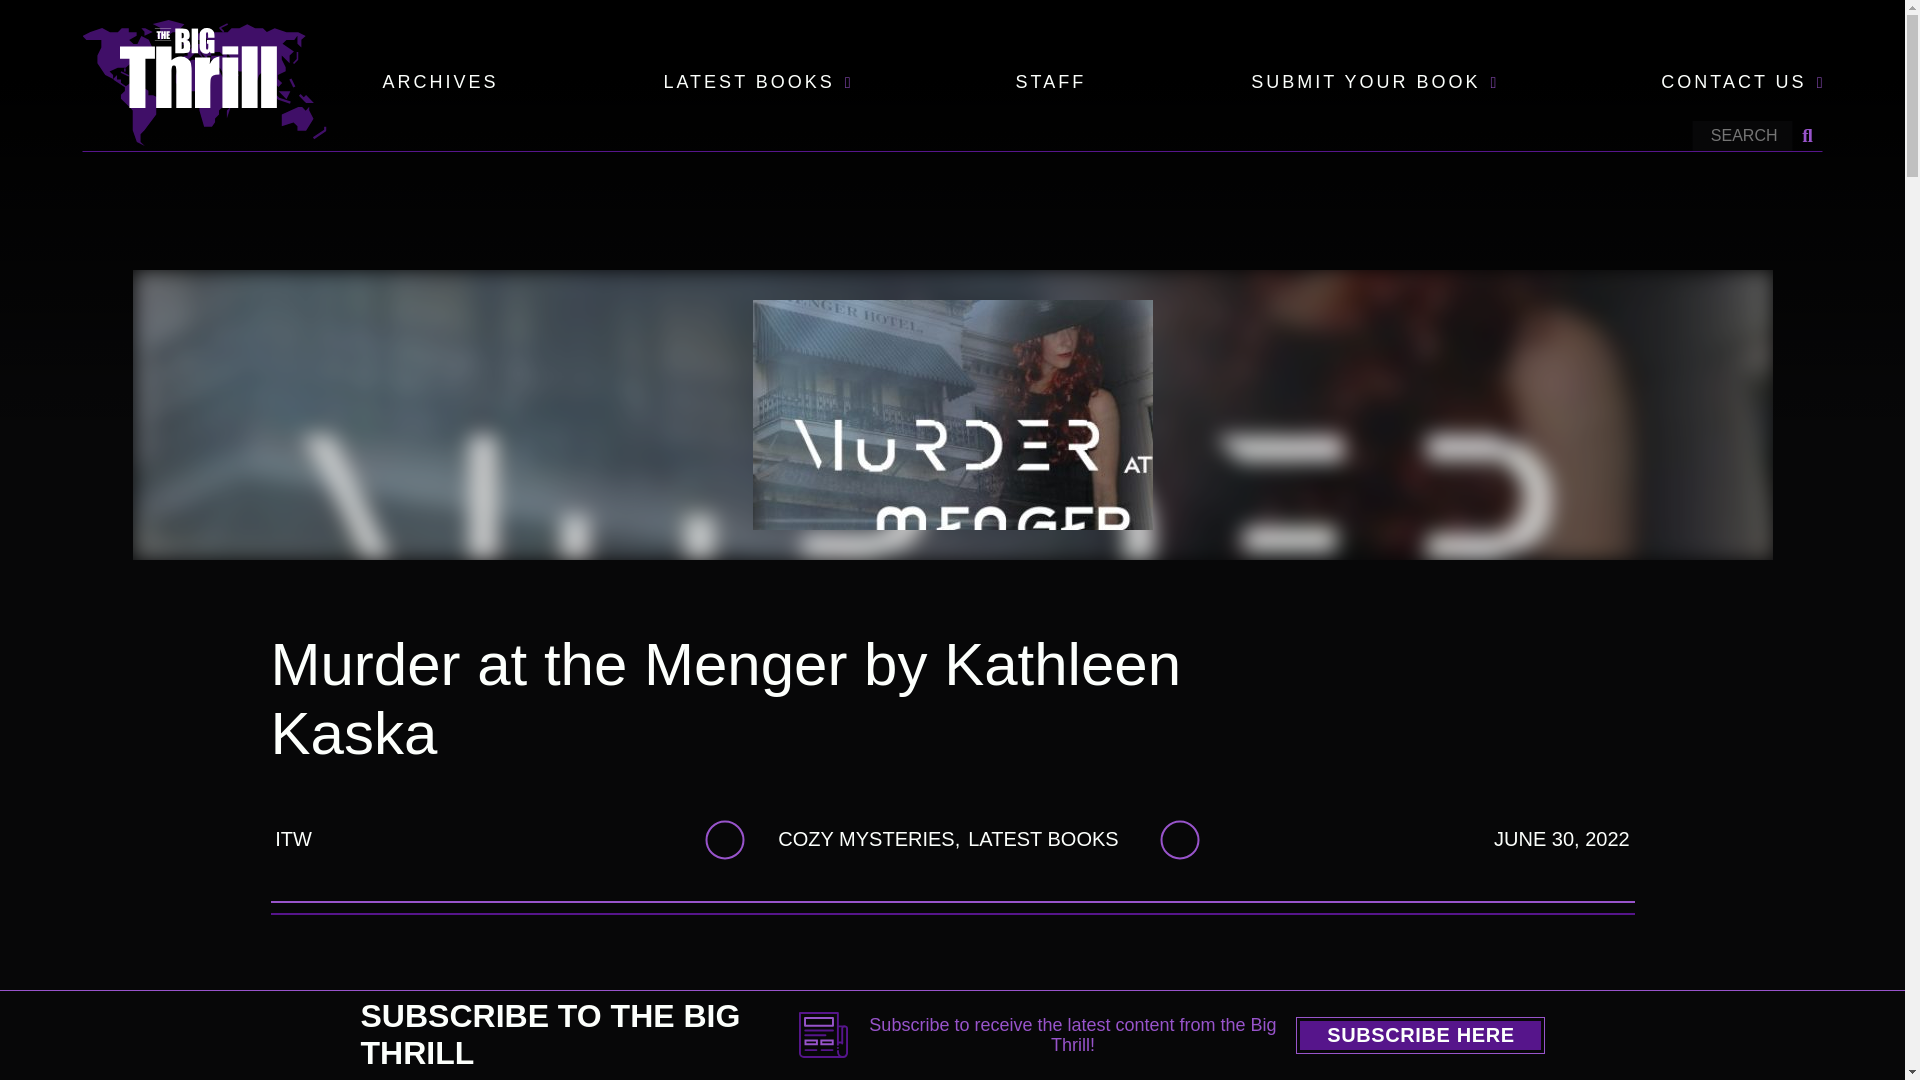 The width and height of the screenshot is (1920, 1080). What do you see at coordinates (1733, 83) in the screenshot?
I see `CONTACT US` at bounding box center [1733, 83].